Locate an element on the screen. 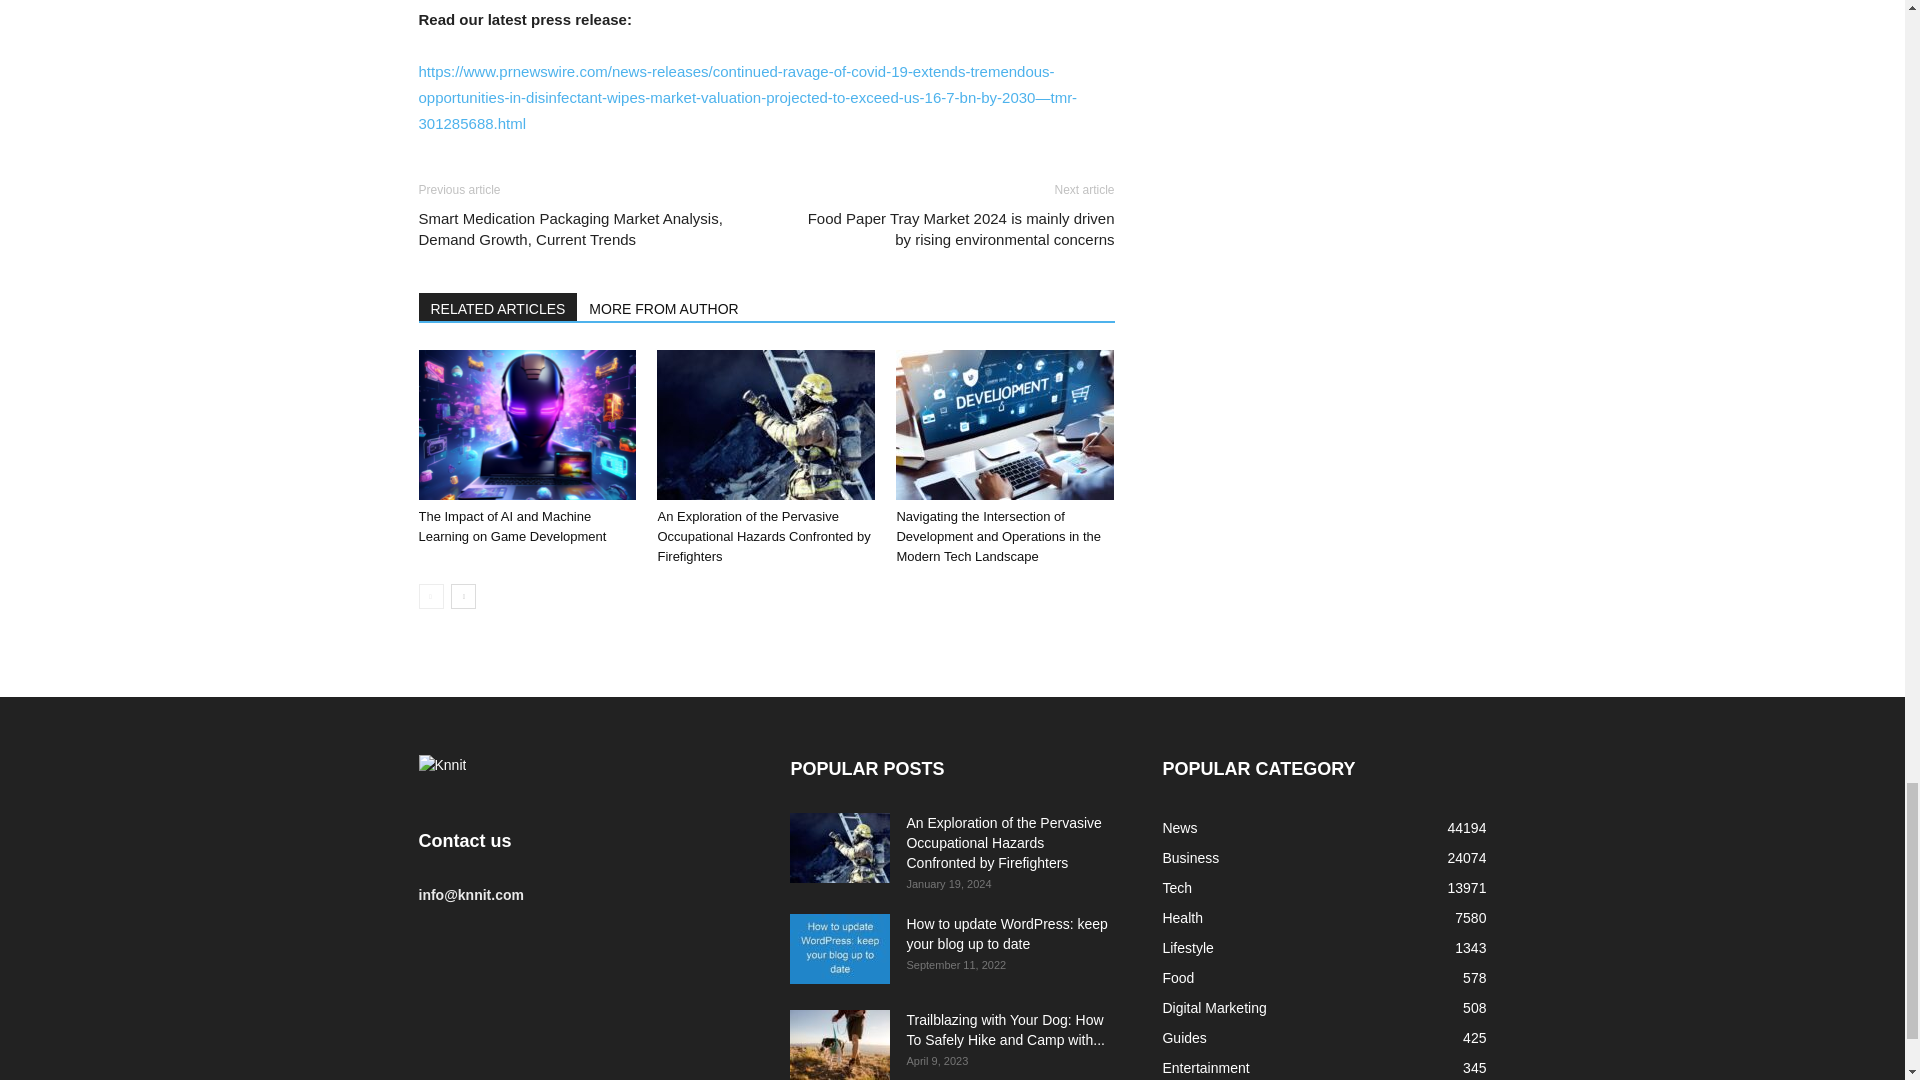 This screenshot has width=1920, height=1080. RELATED ARTICLES is located at coordinates (498, 306).